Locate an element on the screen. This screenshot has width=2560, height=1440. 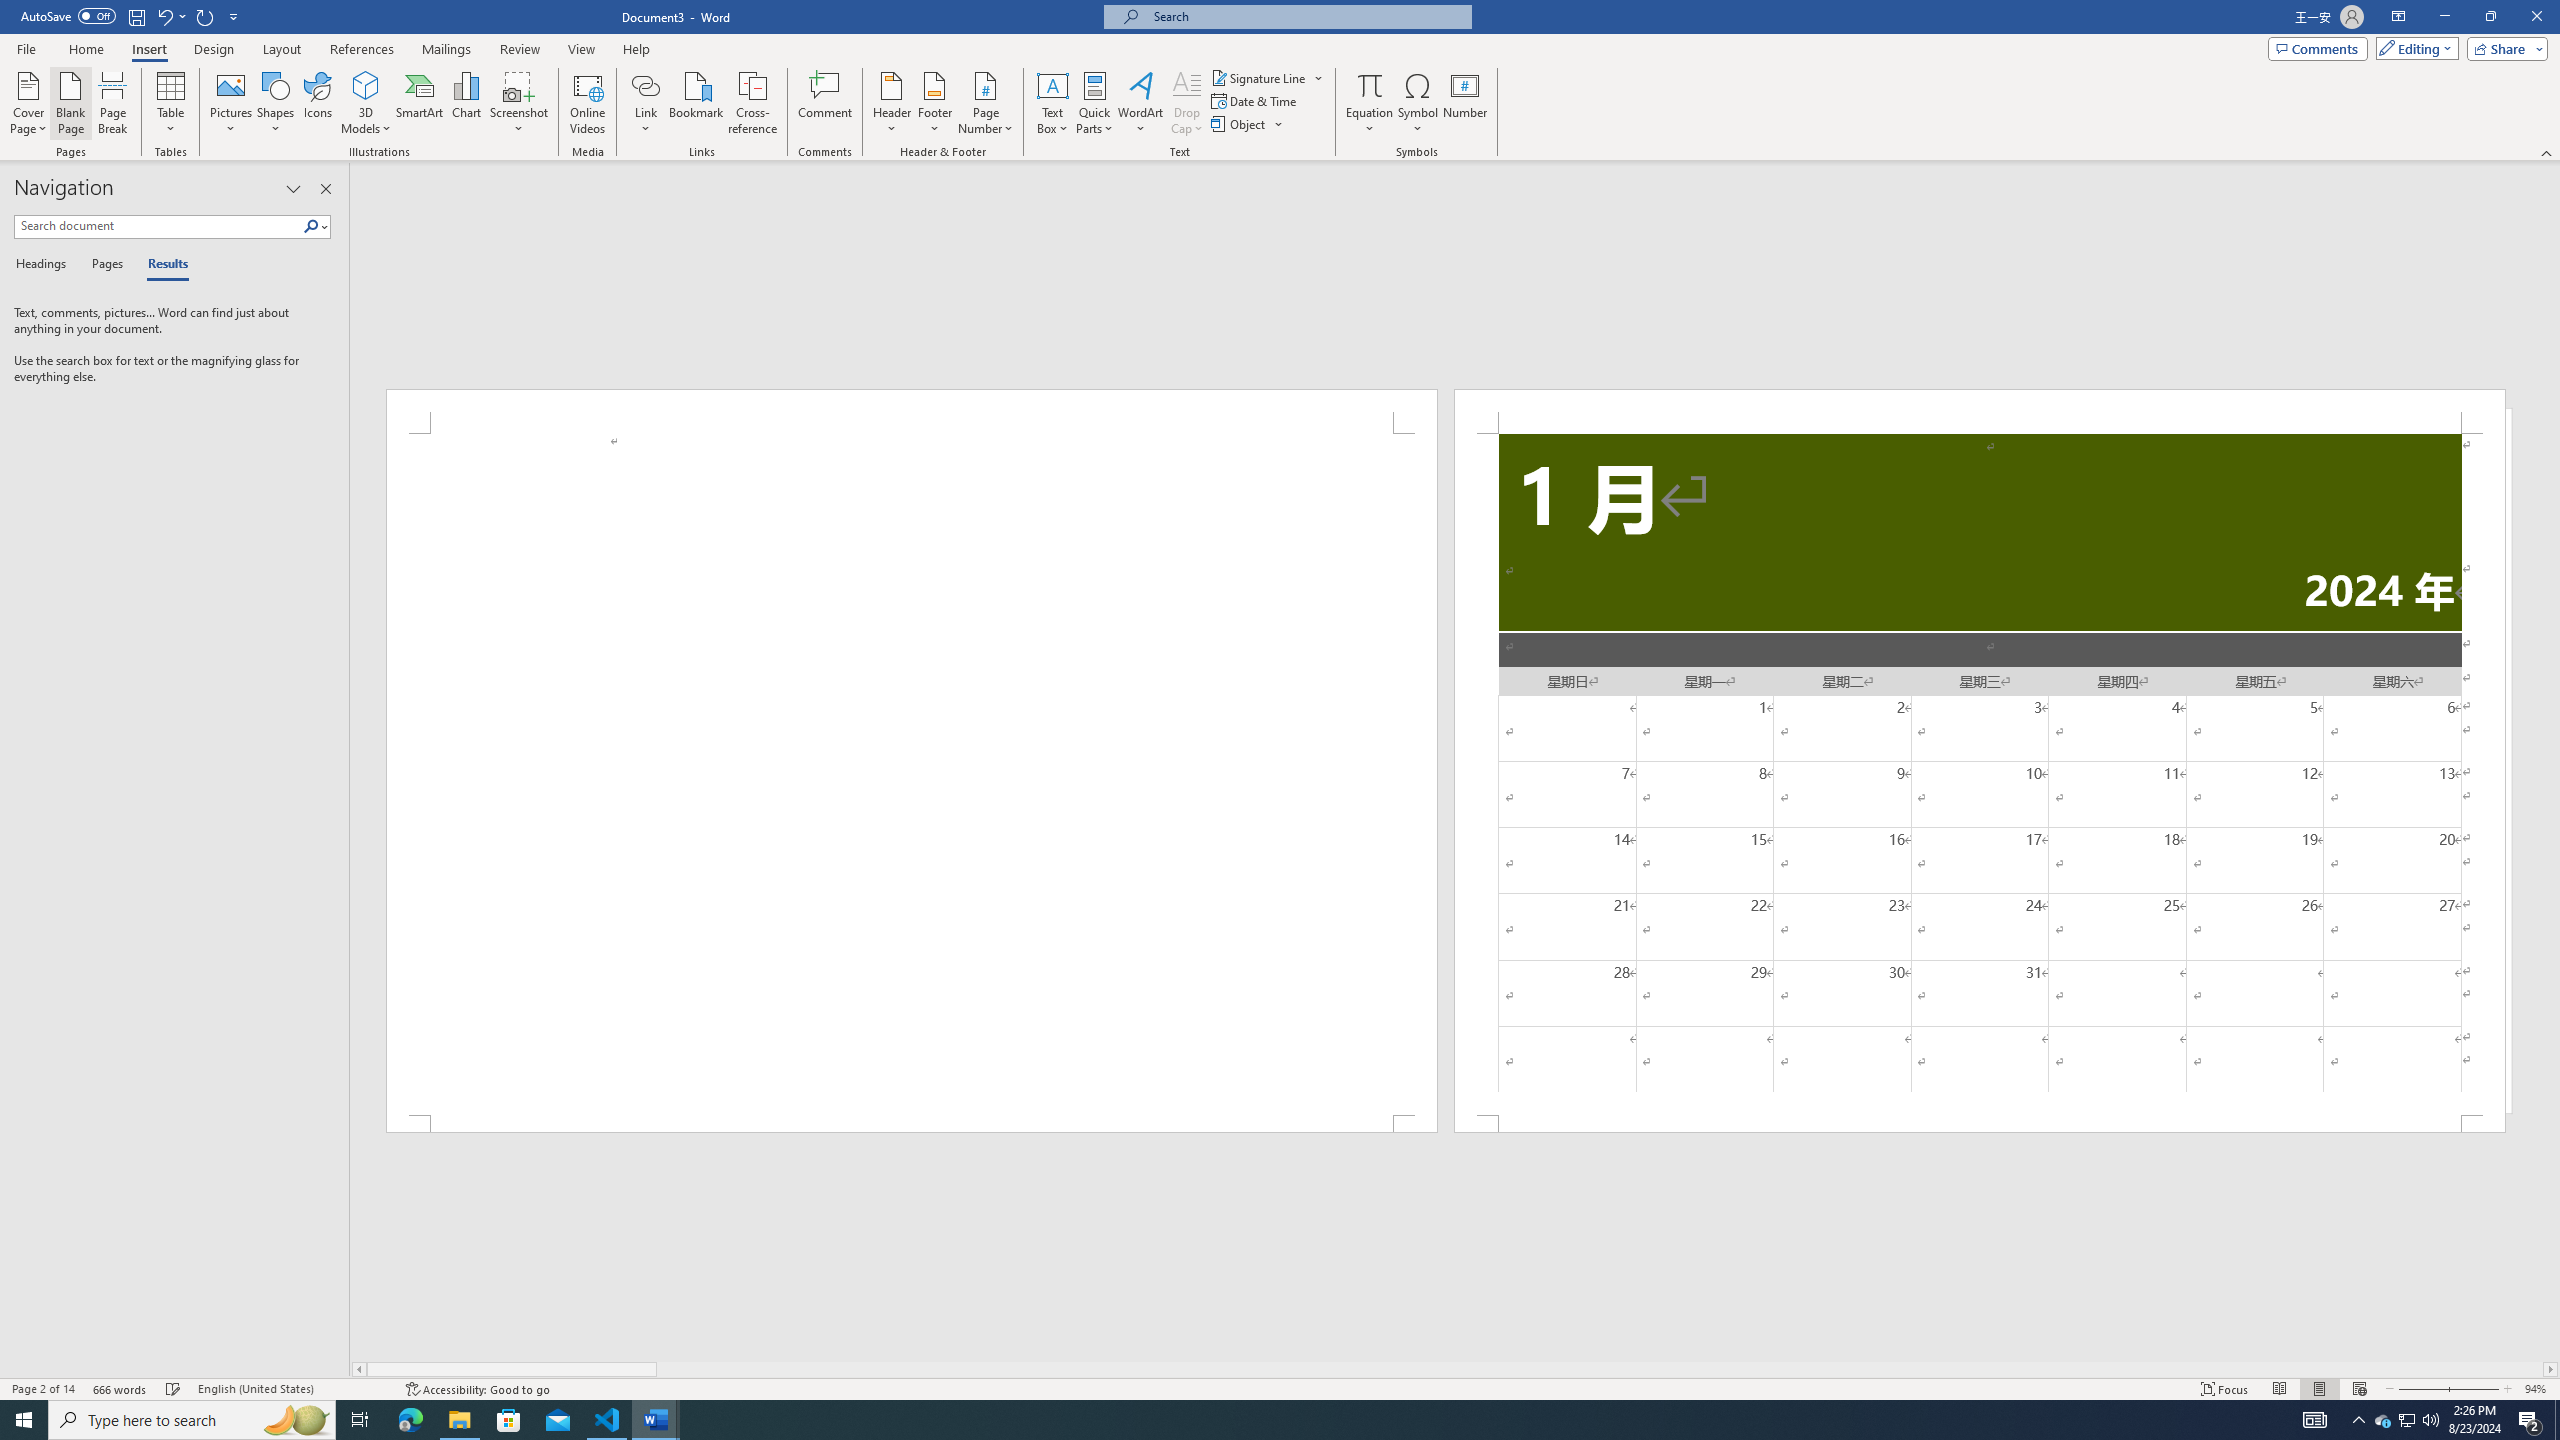
Cover Page is located at coordinates (29, 103).